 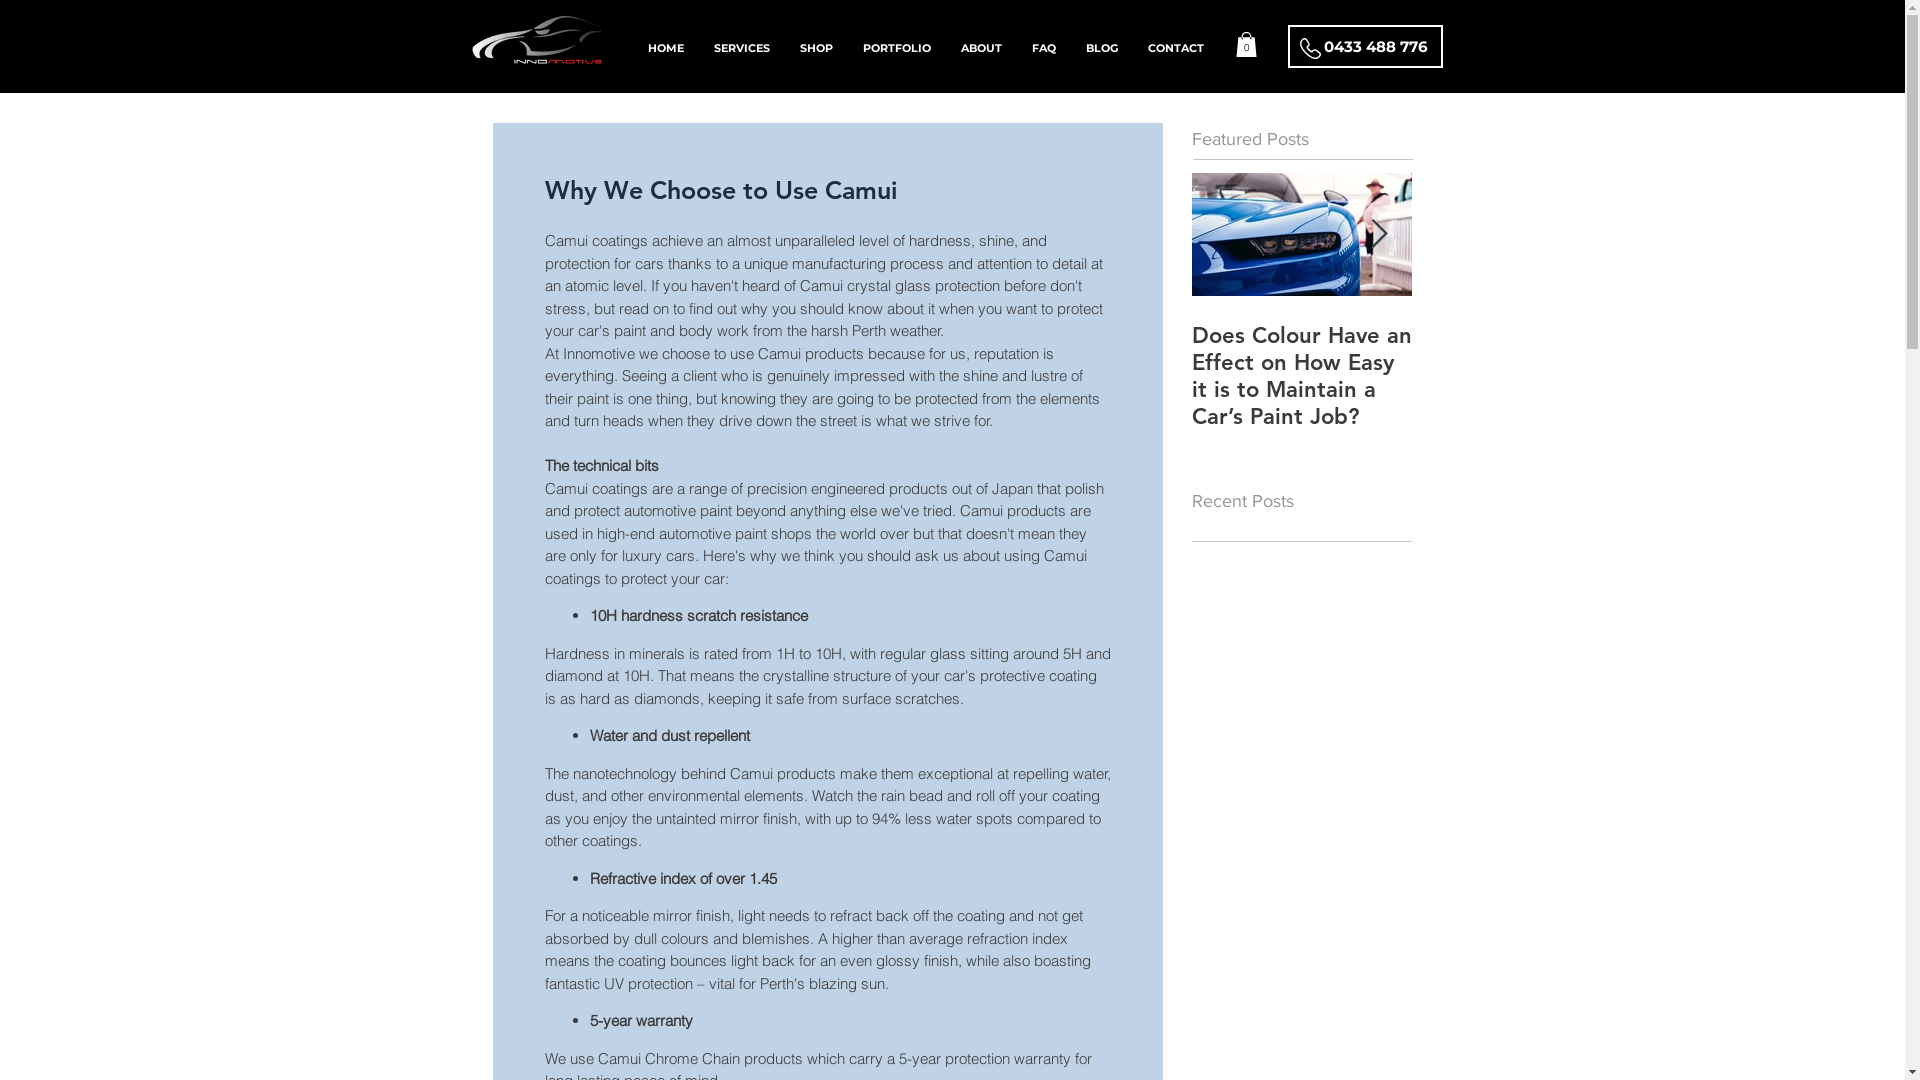 I want to click on SERVICES, so click(x=742, y=48).